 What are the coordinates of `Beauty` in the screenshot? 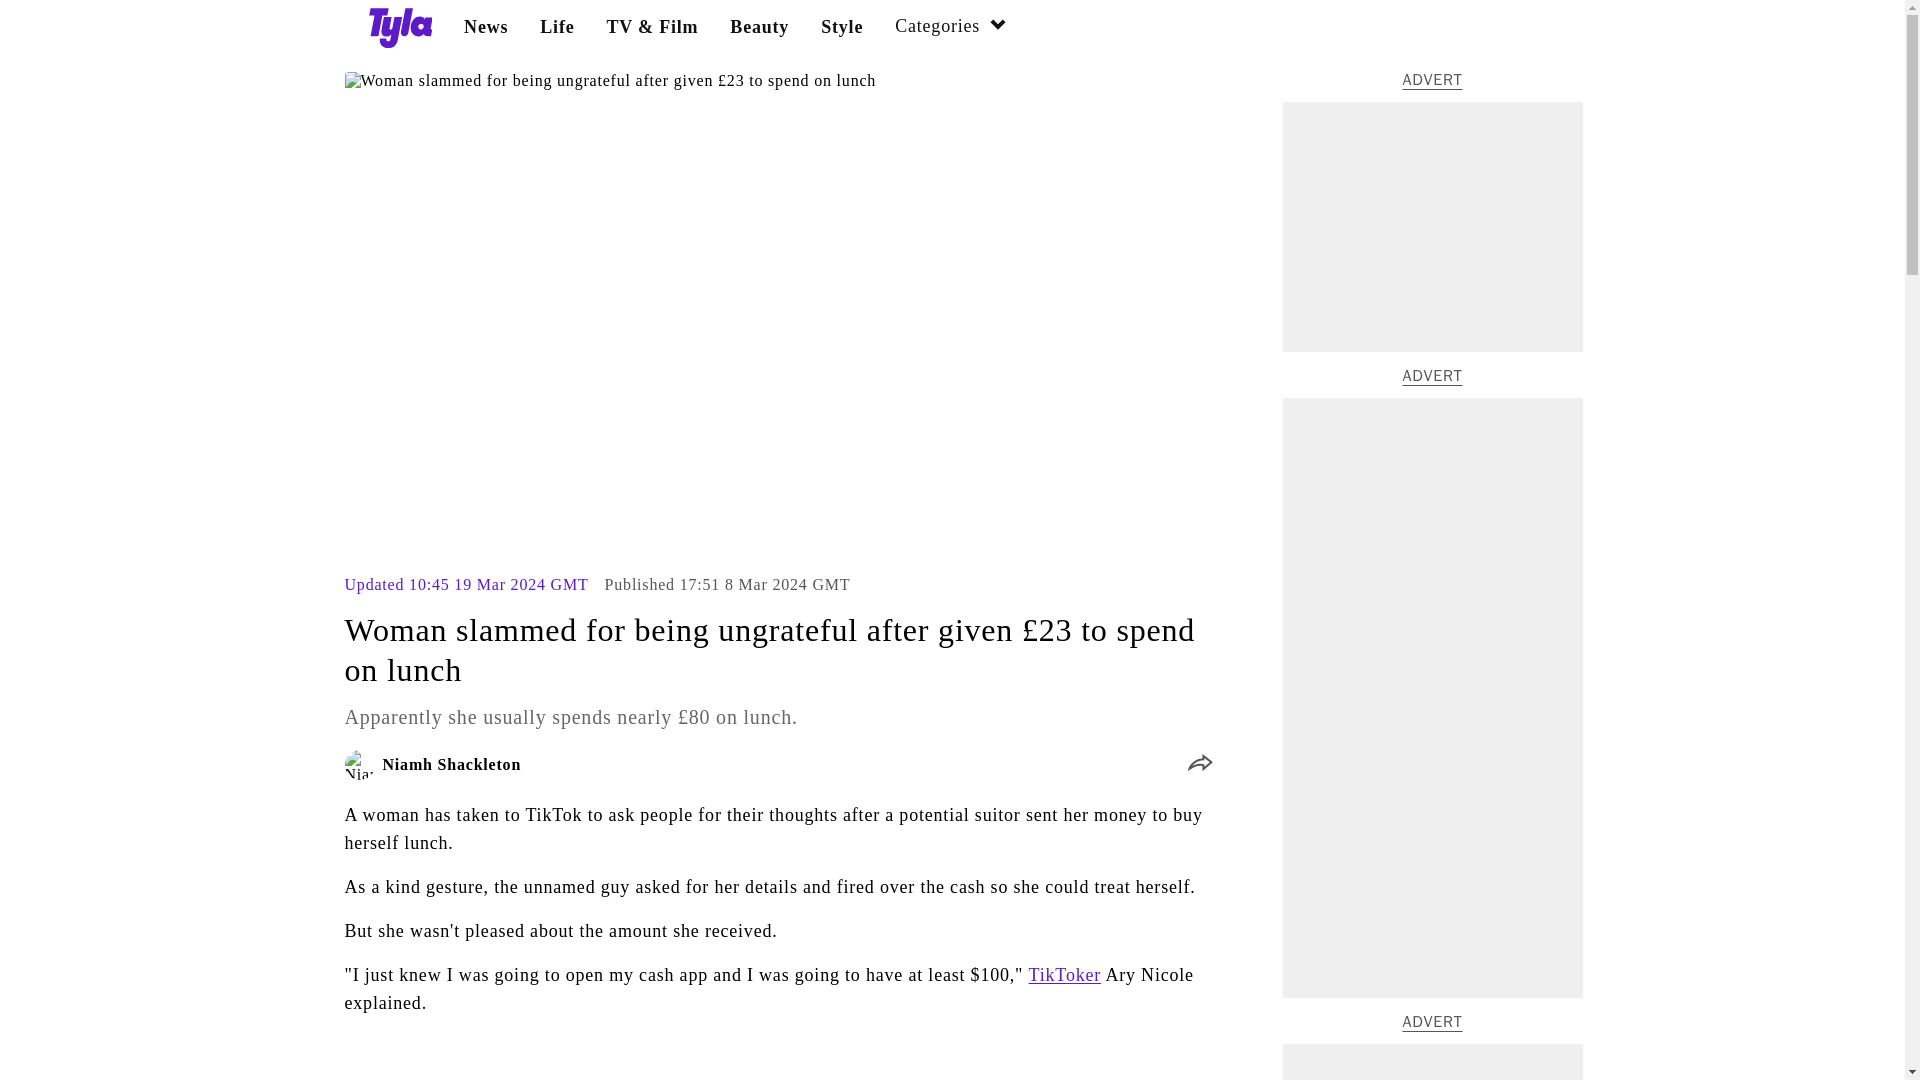 It's located at (759, 27).